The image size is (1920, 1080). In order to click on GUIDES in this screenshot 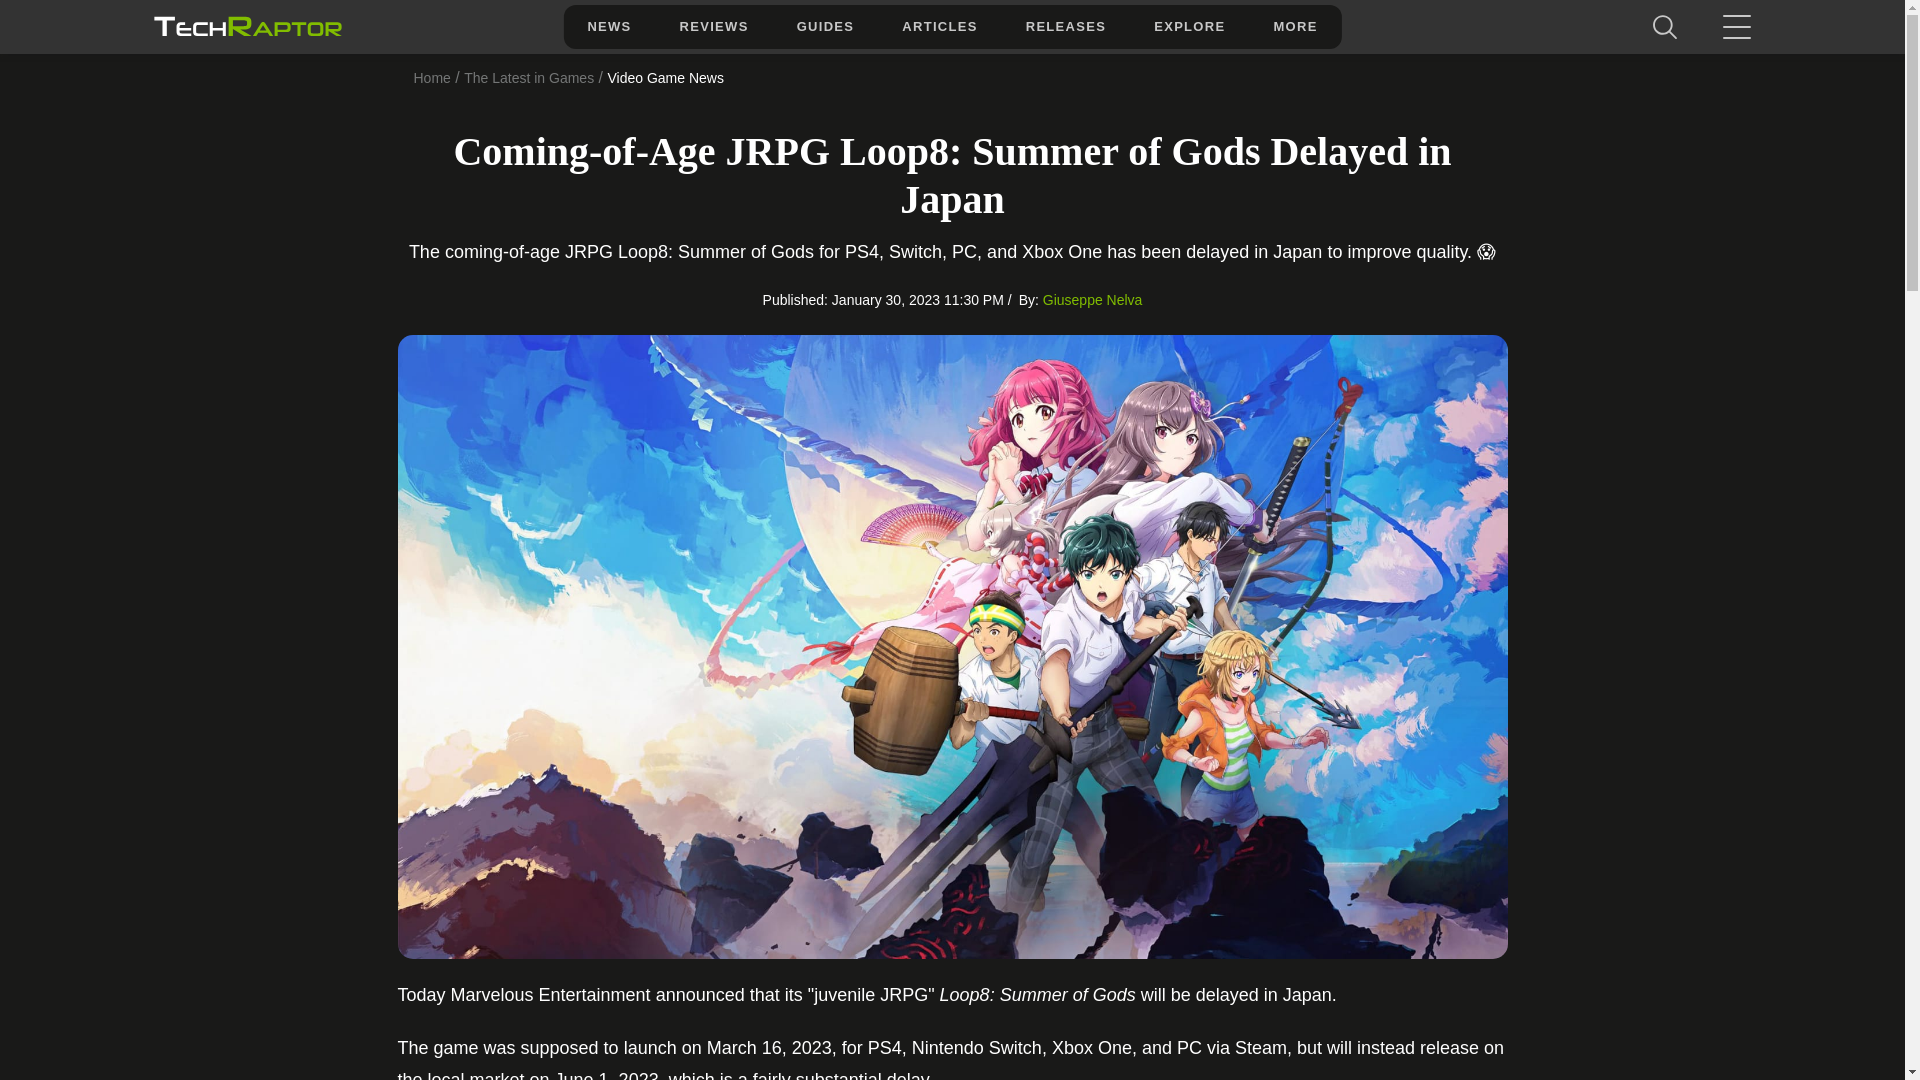, I will do `click(826, 26)`.